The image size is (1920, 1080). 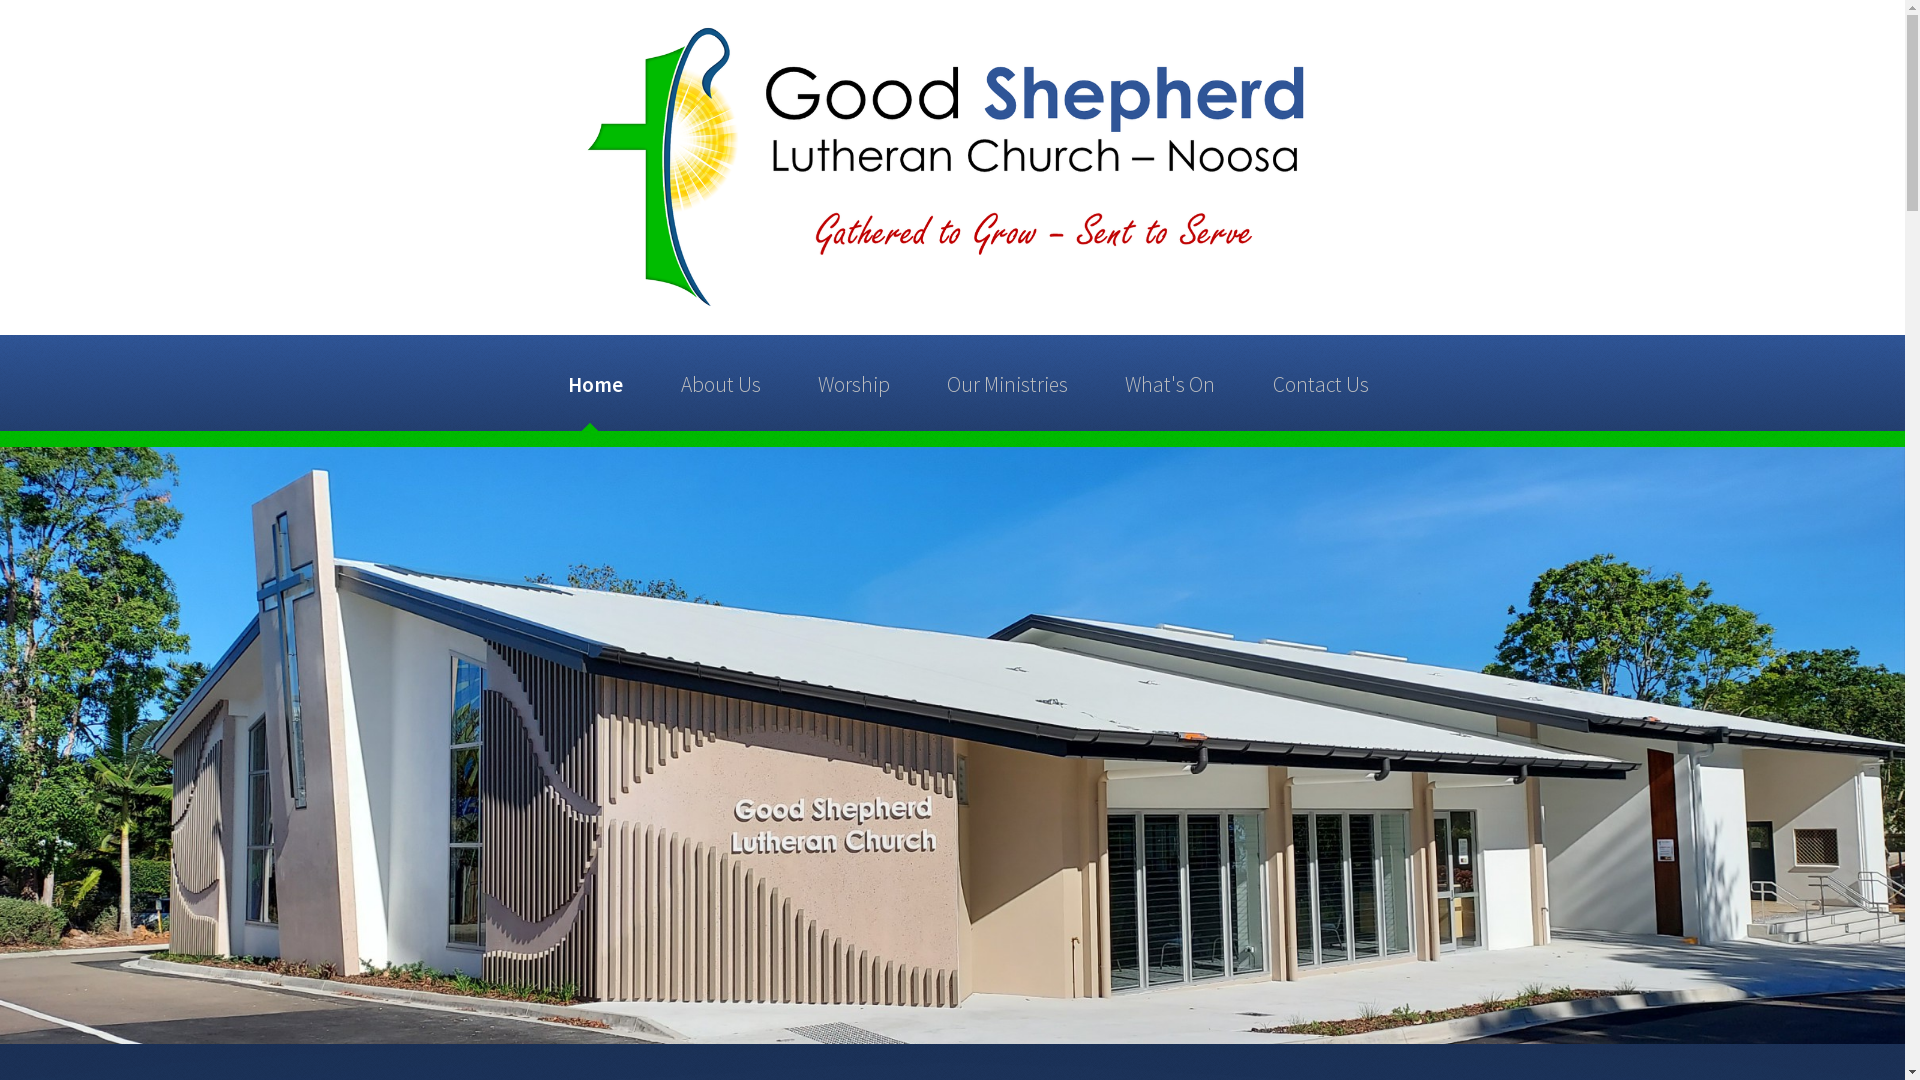 What do you see at coordinates (720, 383) in the screenshot?
I see `About Us` at bounding box center [720, 383].